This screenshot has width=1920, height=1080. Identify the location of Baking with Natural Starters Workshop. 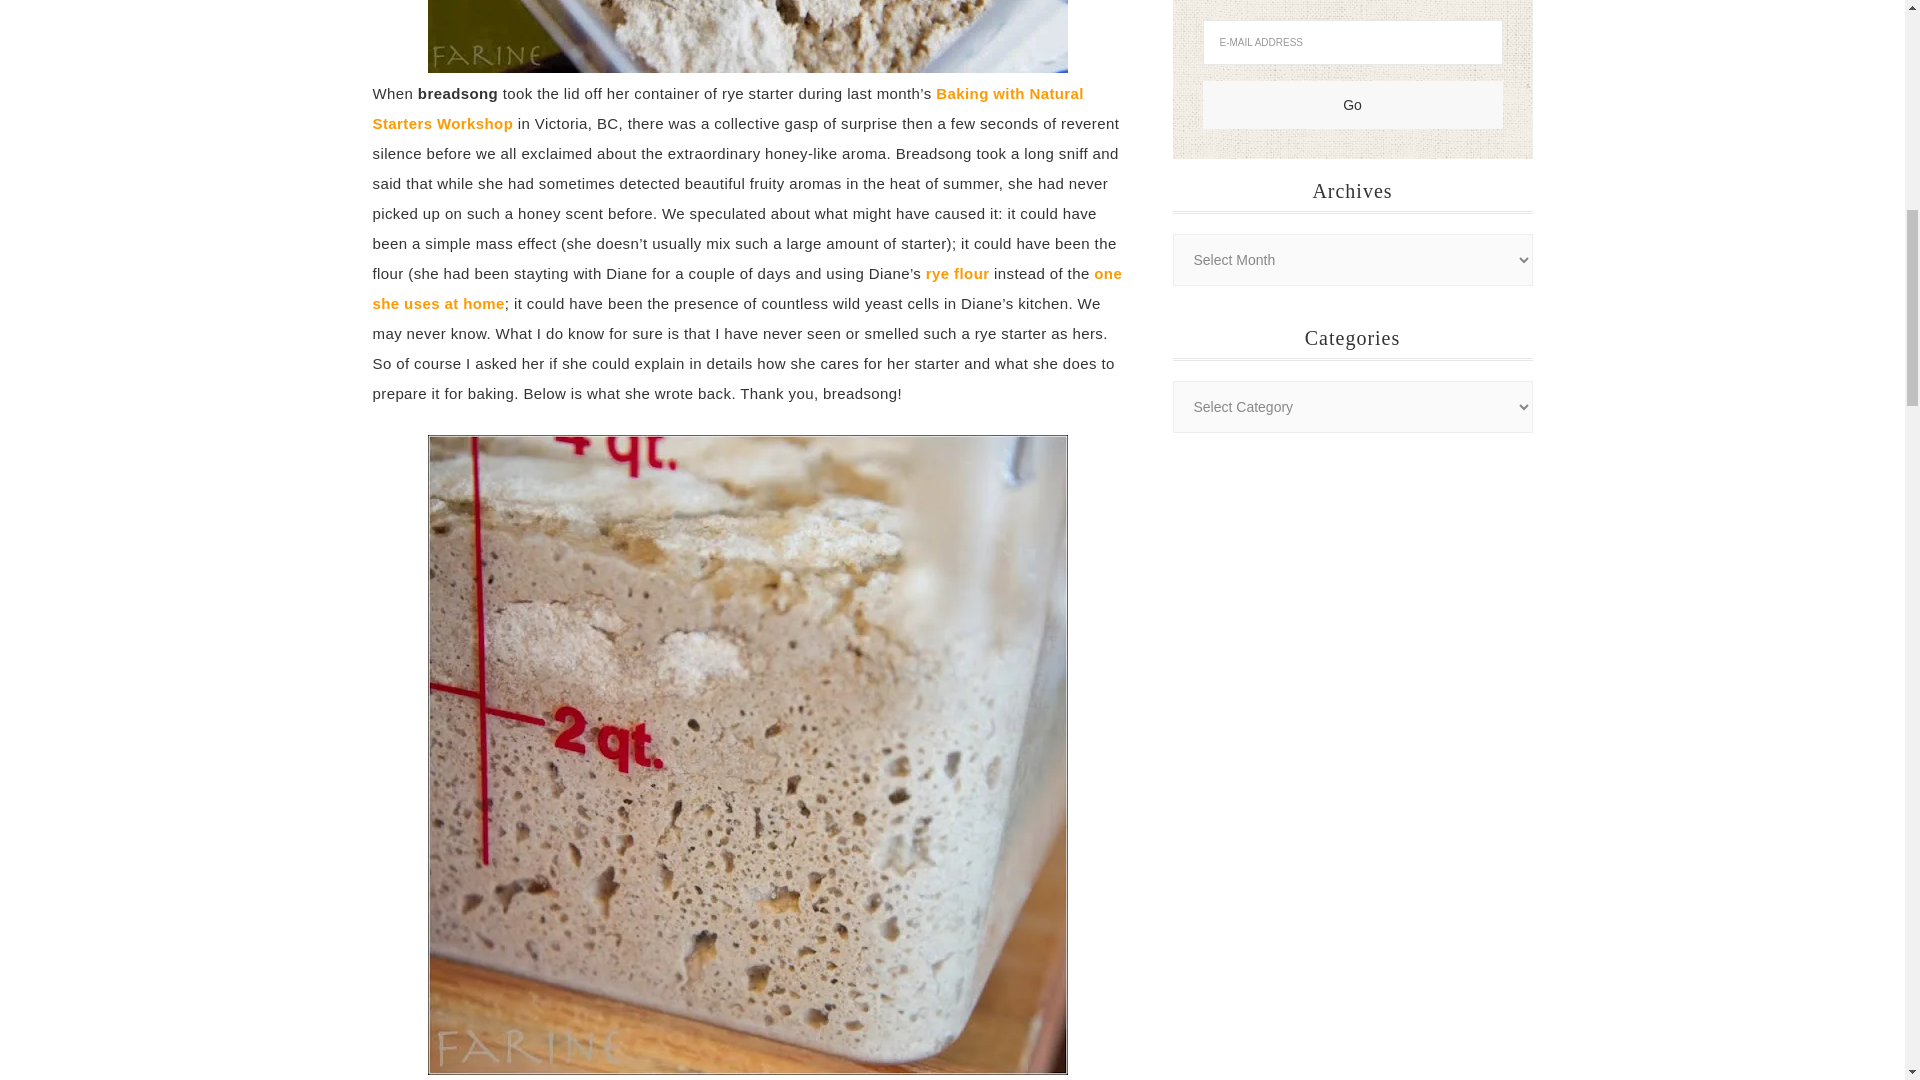
(727, 108).